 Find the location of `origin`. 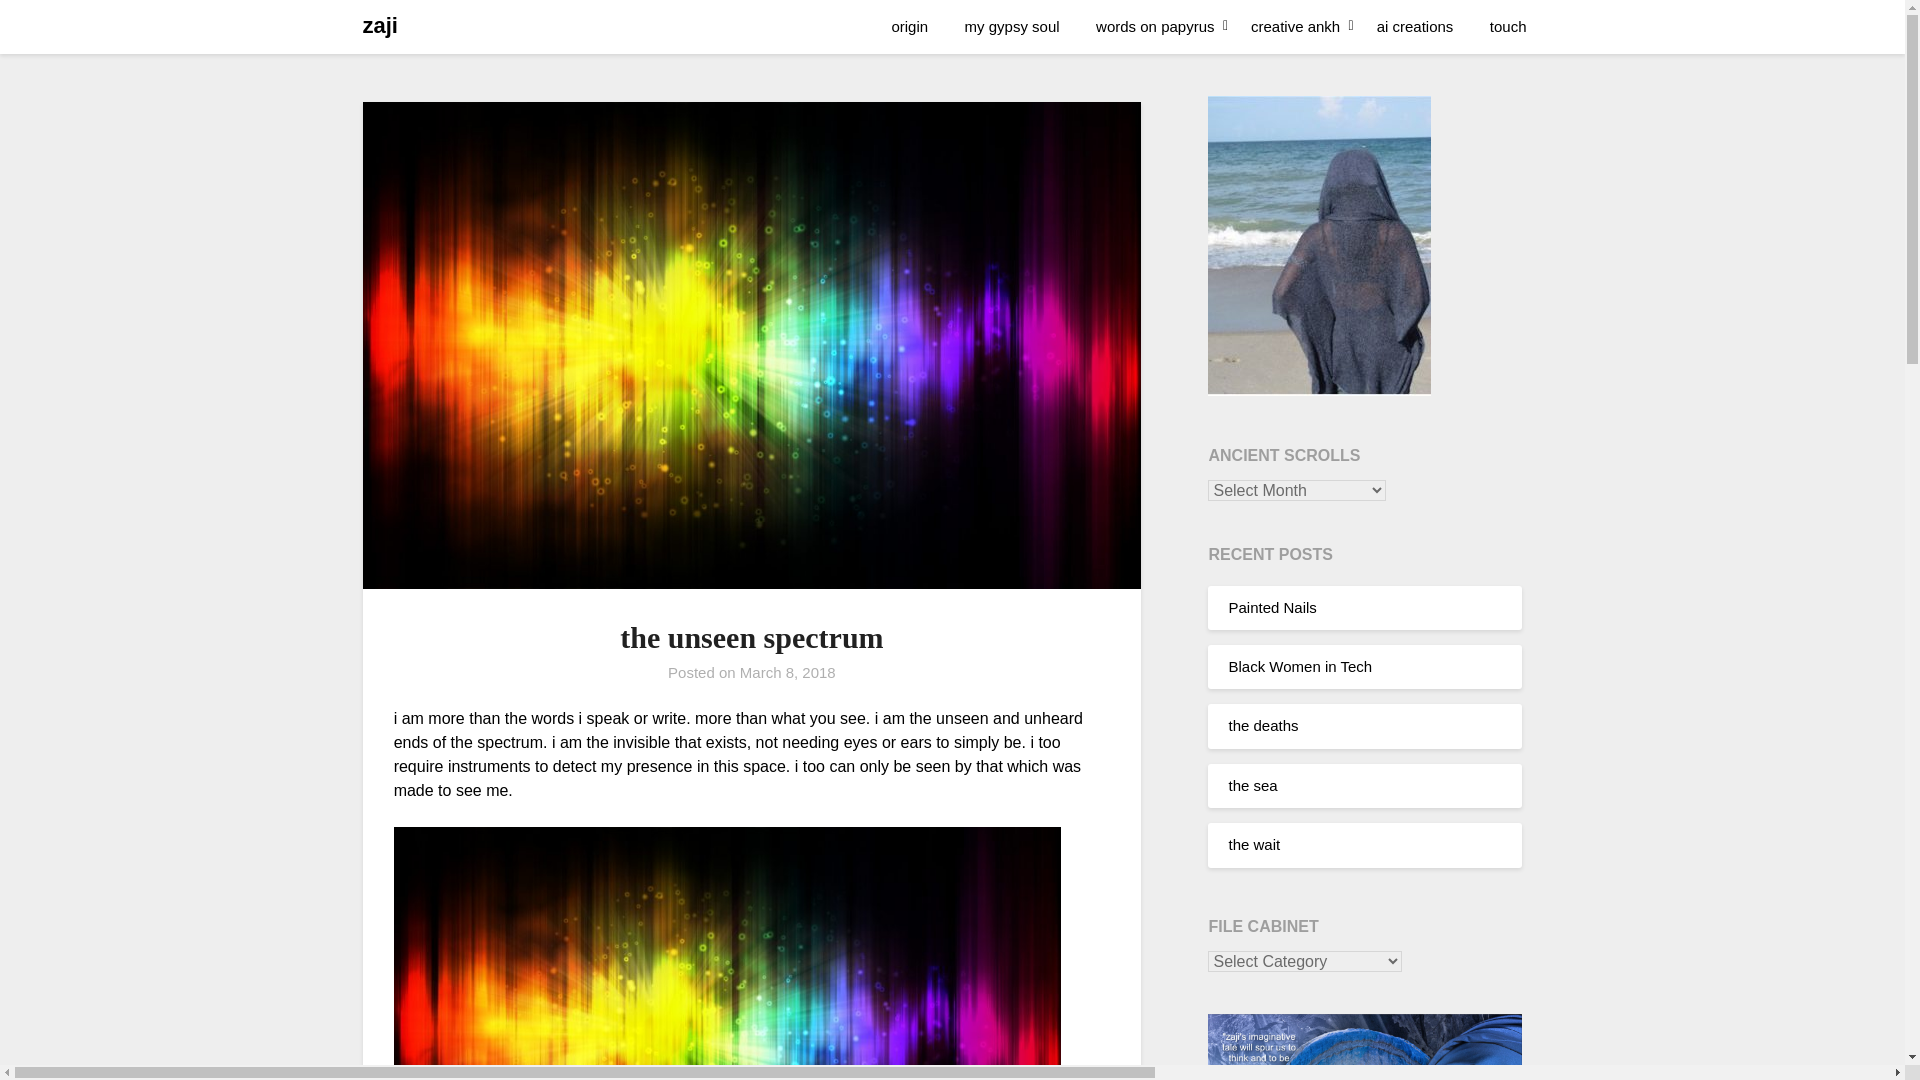

origin is located at coordinates (910, 27).